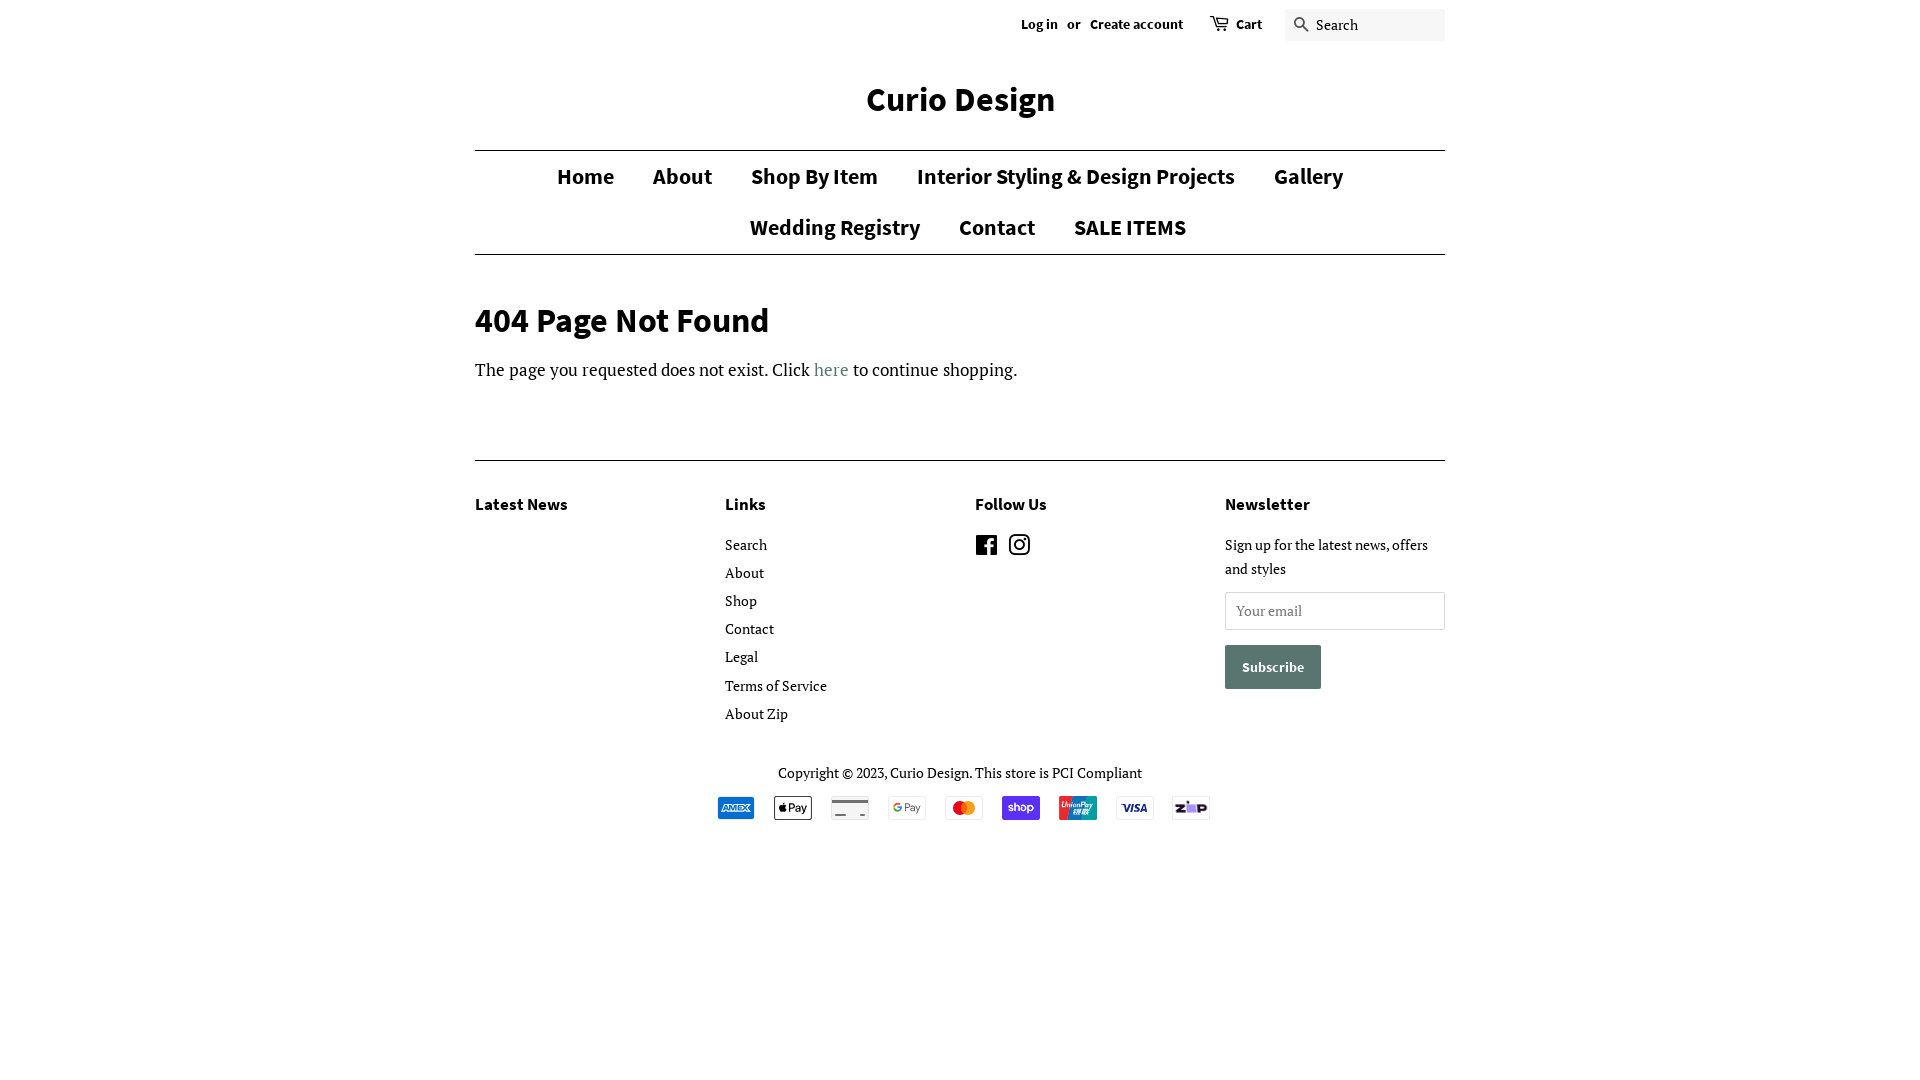 This screenshot has width=1920, height=1080. What do you see at coordinates (742, 656) in the screenshot?
I see `Legal` at bounding box center [742, 656].